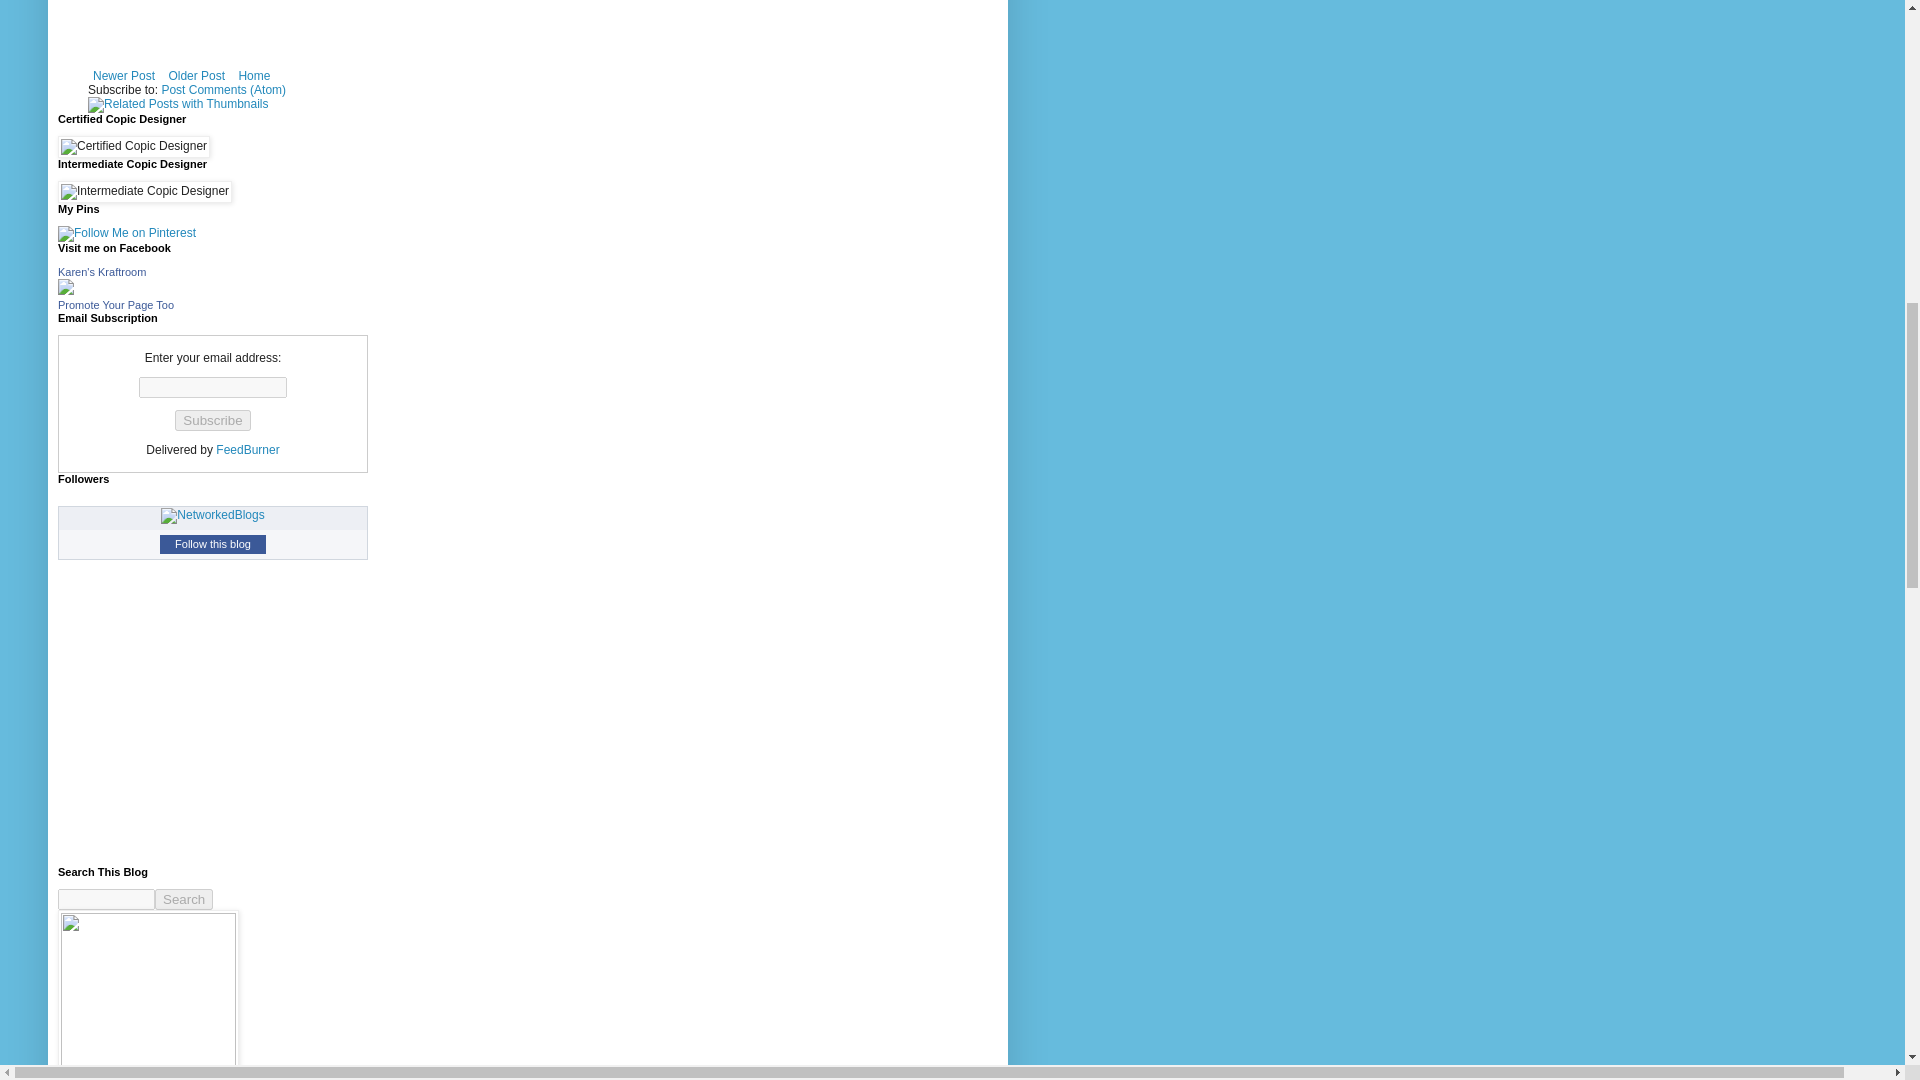  I want to click on Follow this blog, so click(212, 544).